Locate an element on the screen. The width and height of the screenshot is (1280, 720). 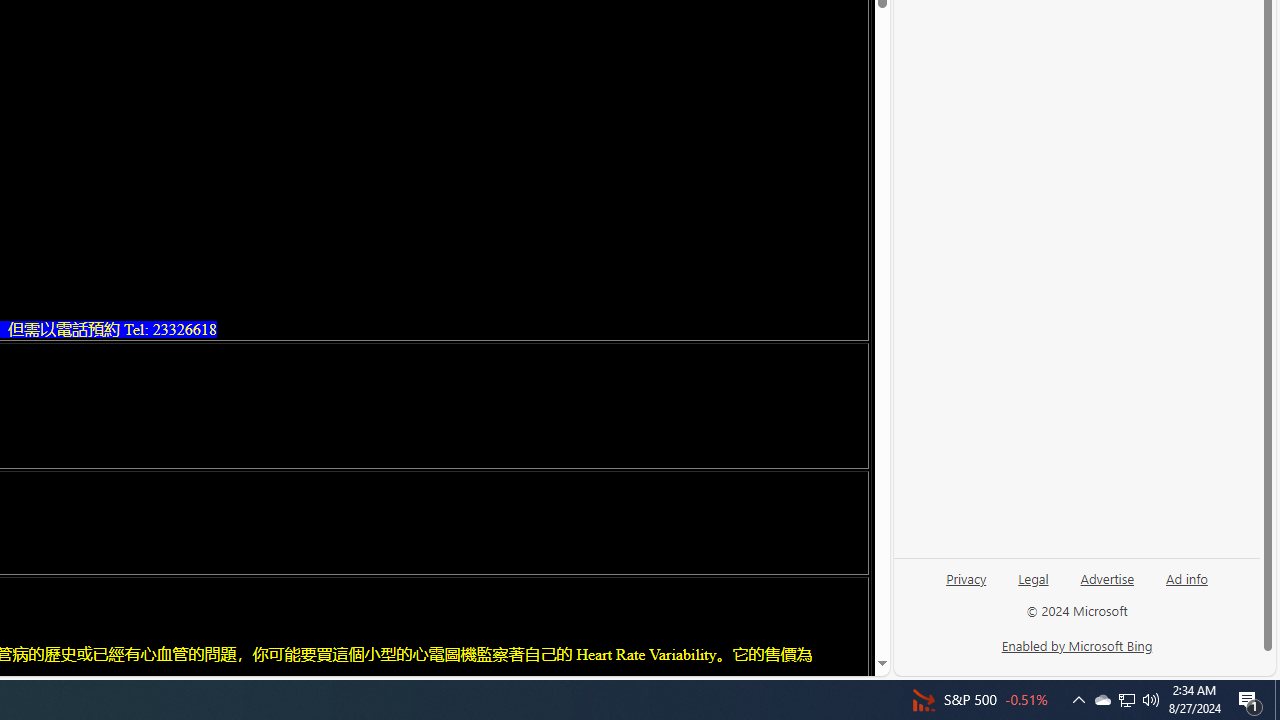
Legal is located at coordinates (1033, 577).